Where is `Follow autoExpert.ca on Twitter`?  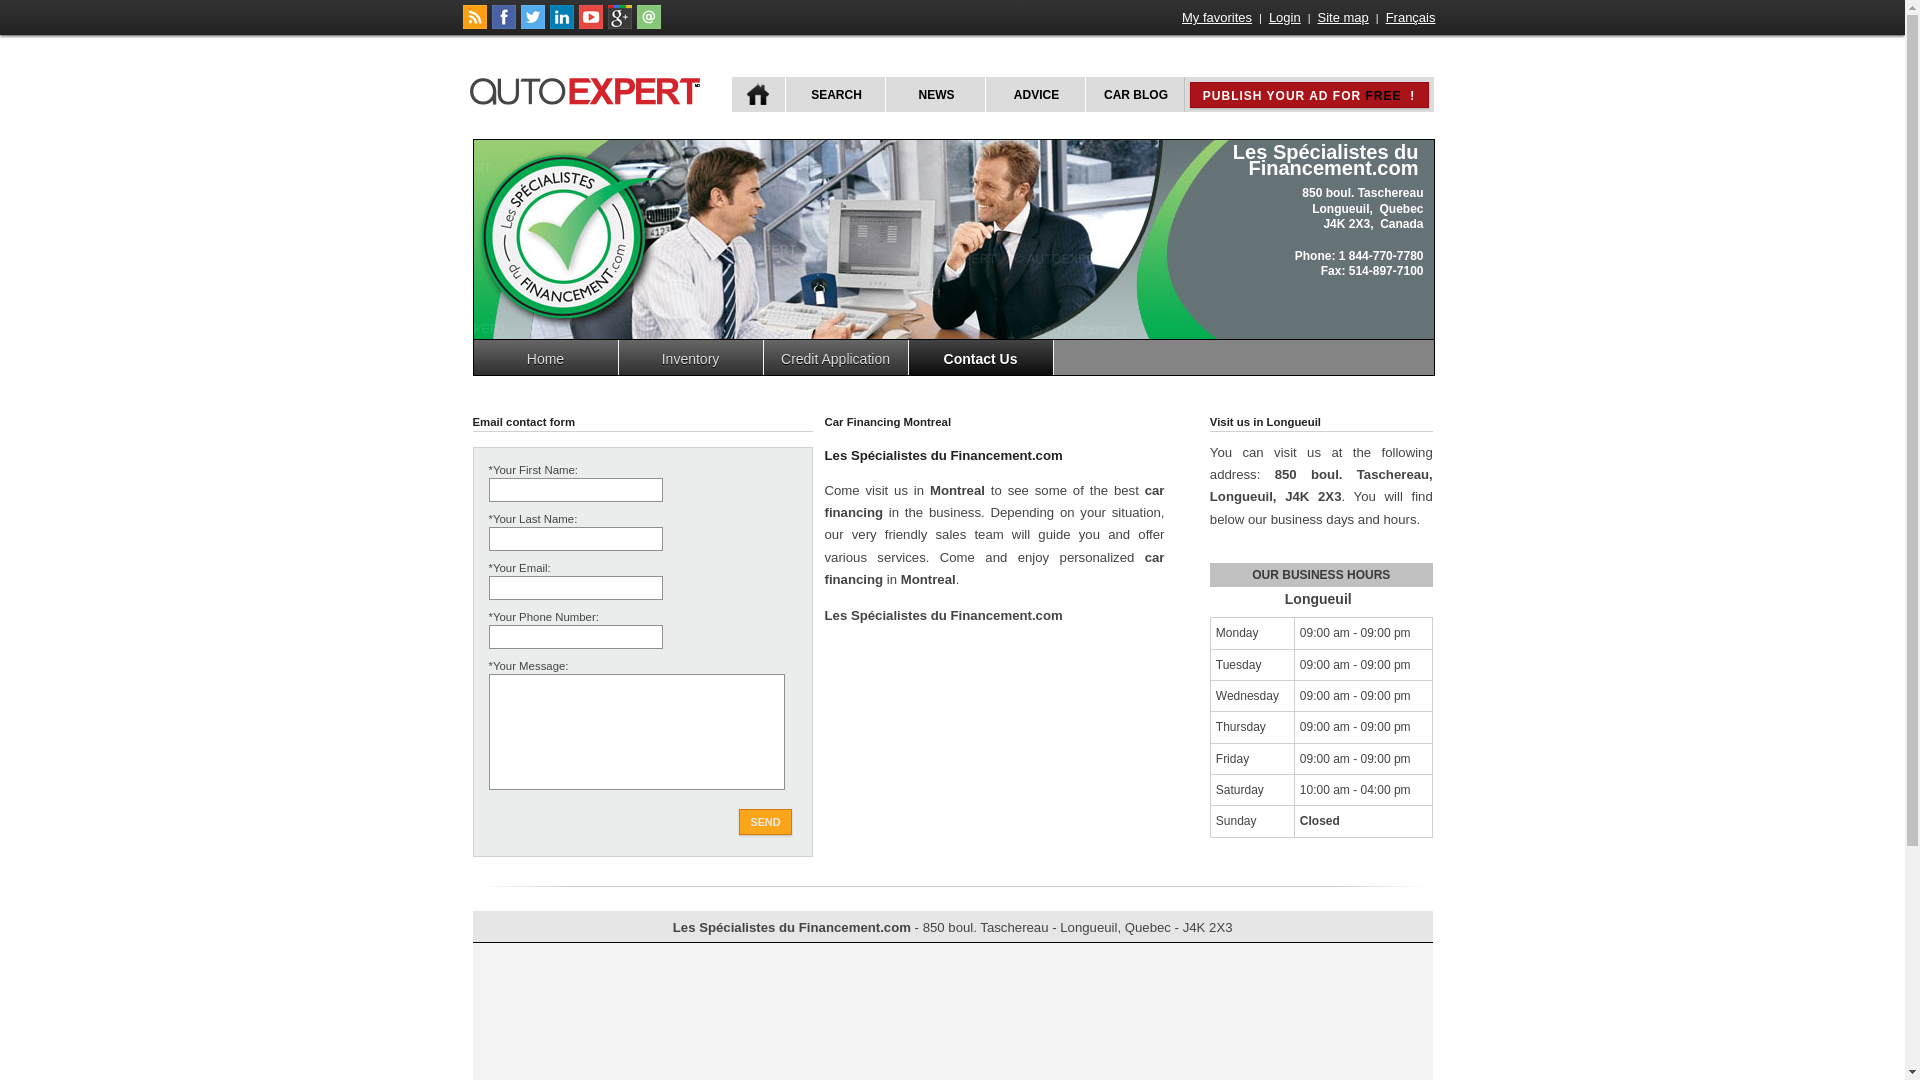
Follow autoExpert.ca on Twitter is located at coordinates (532, 25).